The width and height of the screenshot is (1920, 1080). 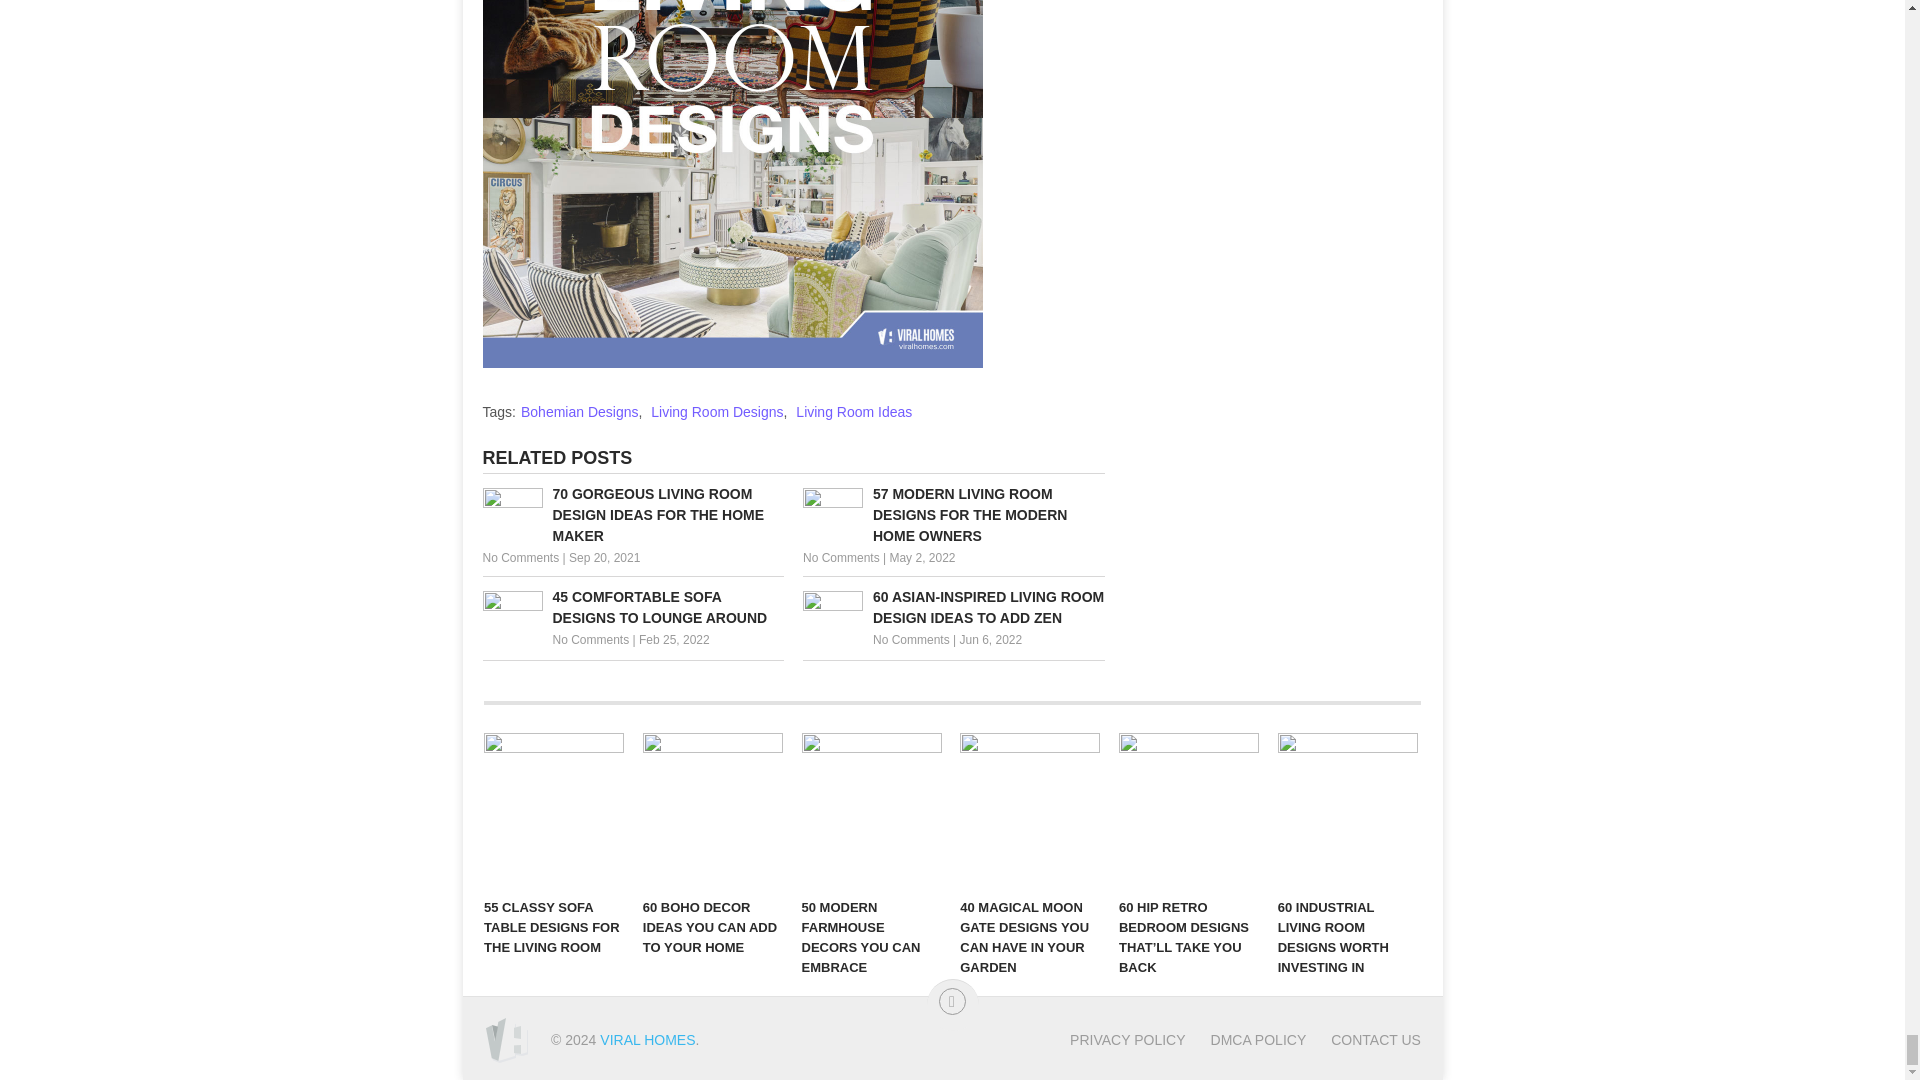 I want to click on 45 Comfortable Sofa Designs to Lounge Around, so click(x=632, y=608).